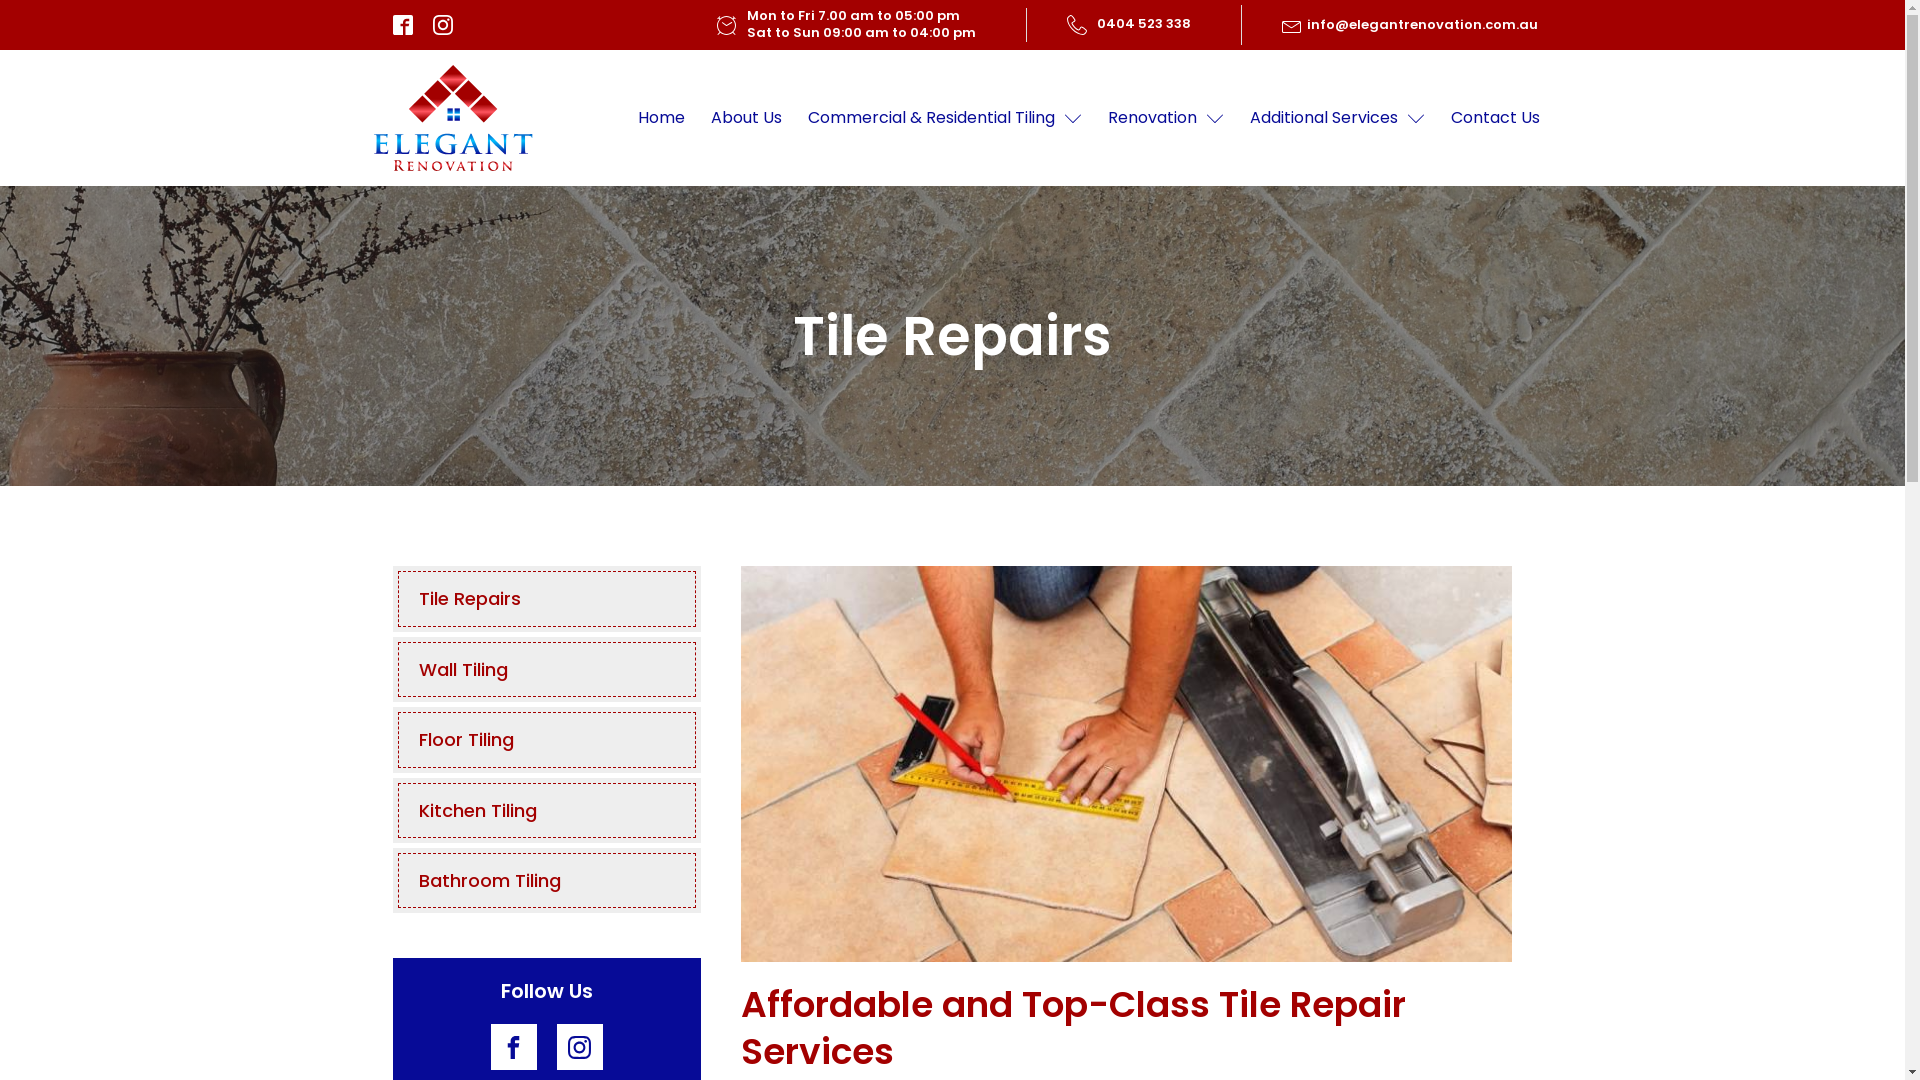 The image size is (1920, 1080). What do you see at coordinates (547, 740) in the screenshot?
I see `Floor Tiling` at bounding box center [547, 740].